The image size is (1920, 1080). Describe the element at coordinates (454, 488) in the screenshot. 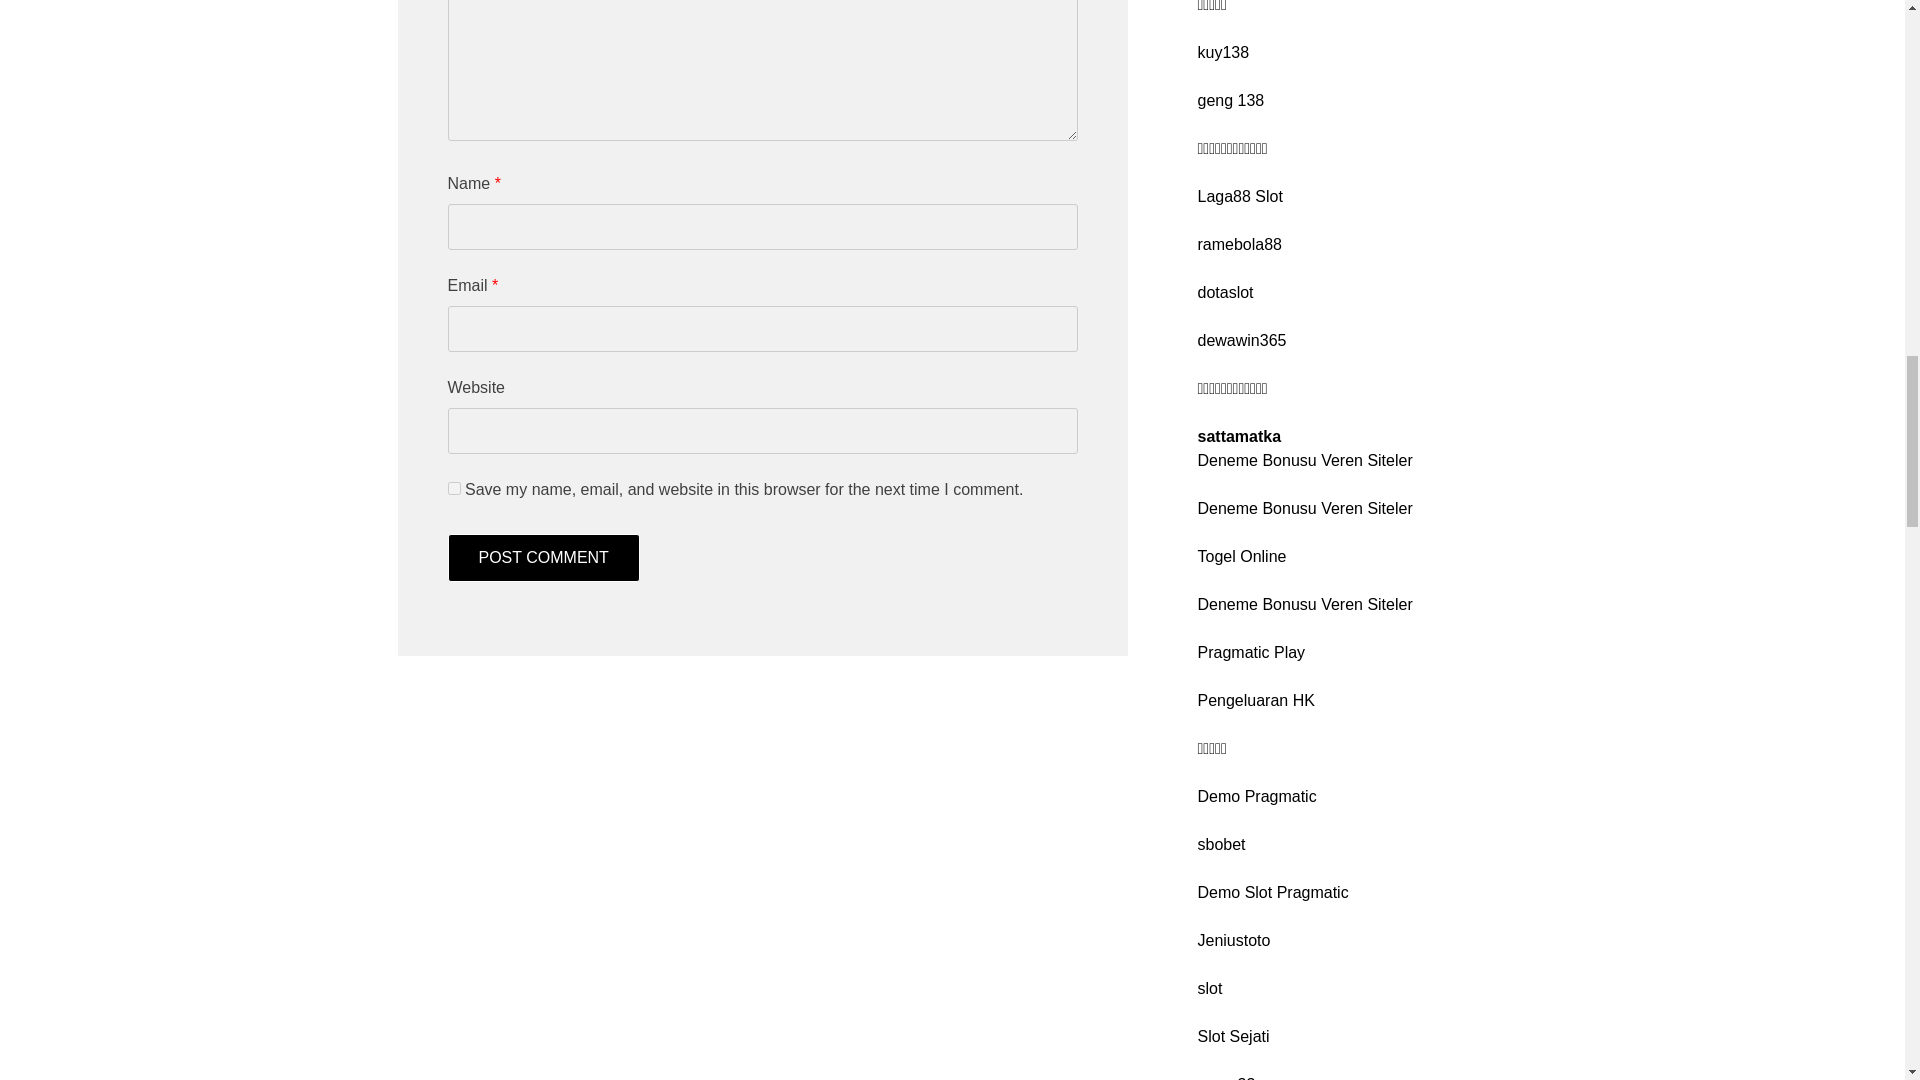

I see `yes` at that location.